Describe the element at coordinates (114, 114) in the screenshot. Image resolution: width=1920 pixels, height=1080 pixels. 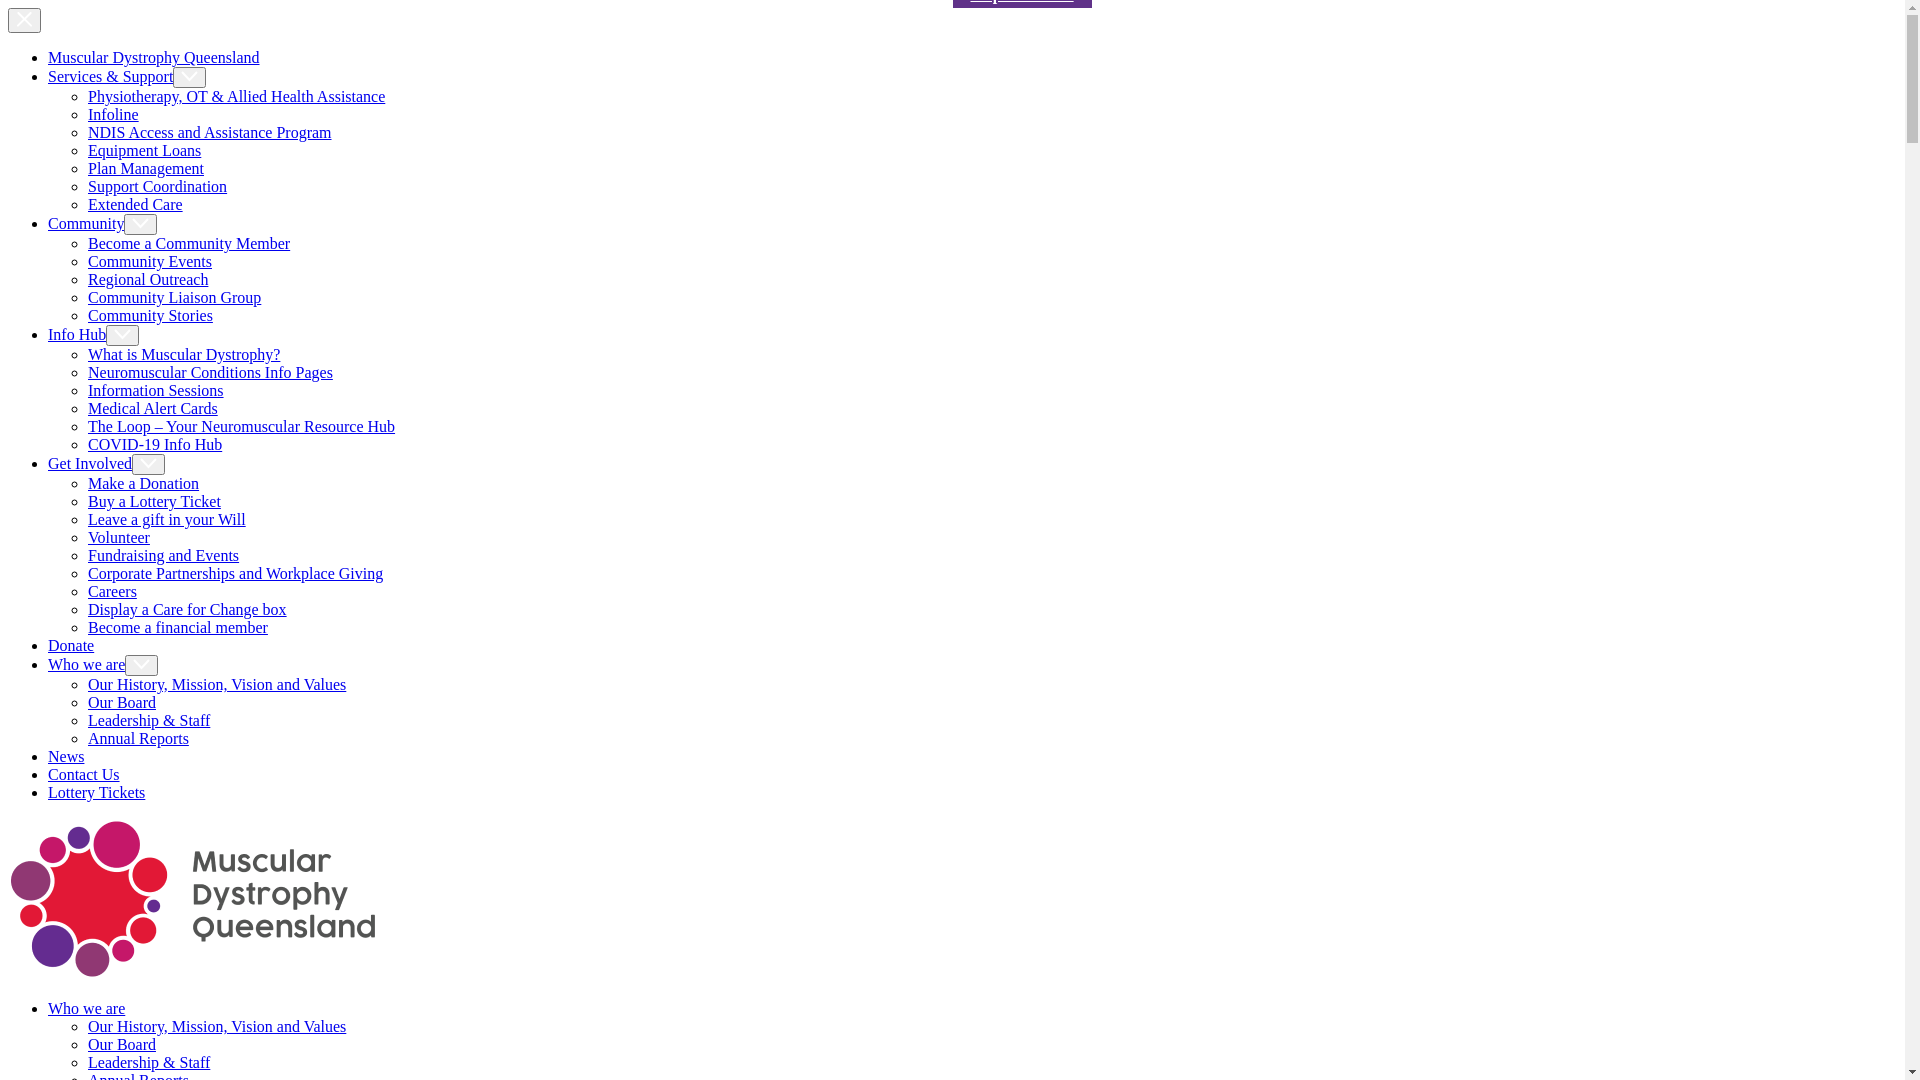
I see `Infoline` at that location.